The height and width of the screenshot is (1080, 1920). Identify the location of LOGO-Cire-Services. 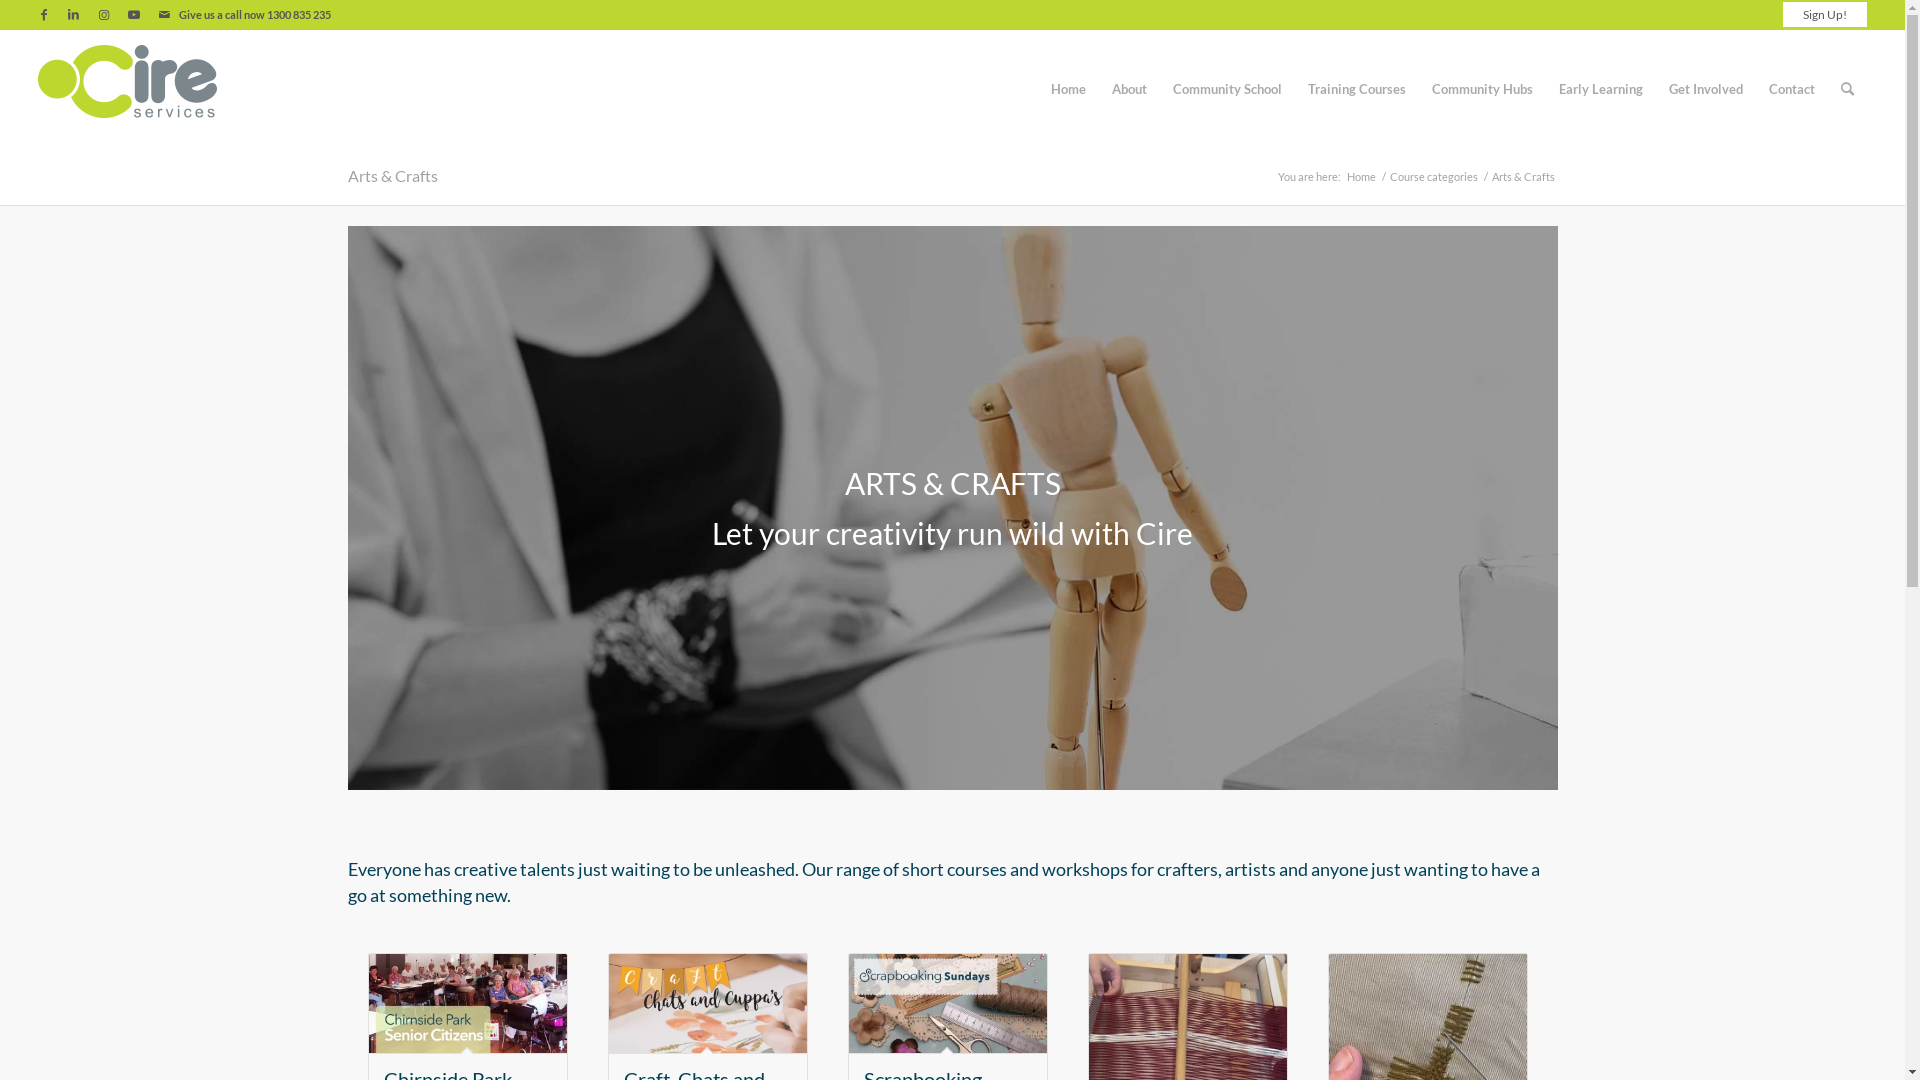
(128, 89).